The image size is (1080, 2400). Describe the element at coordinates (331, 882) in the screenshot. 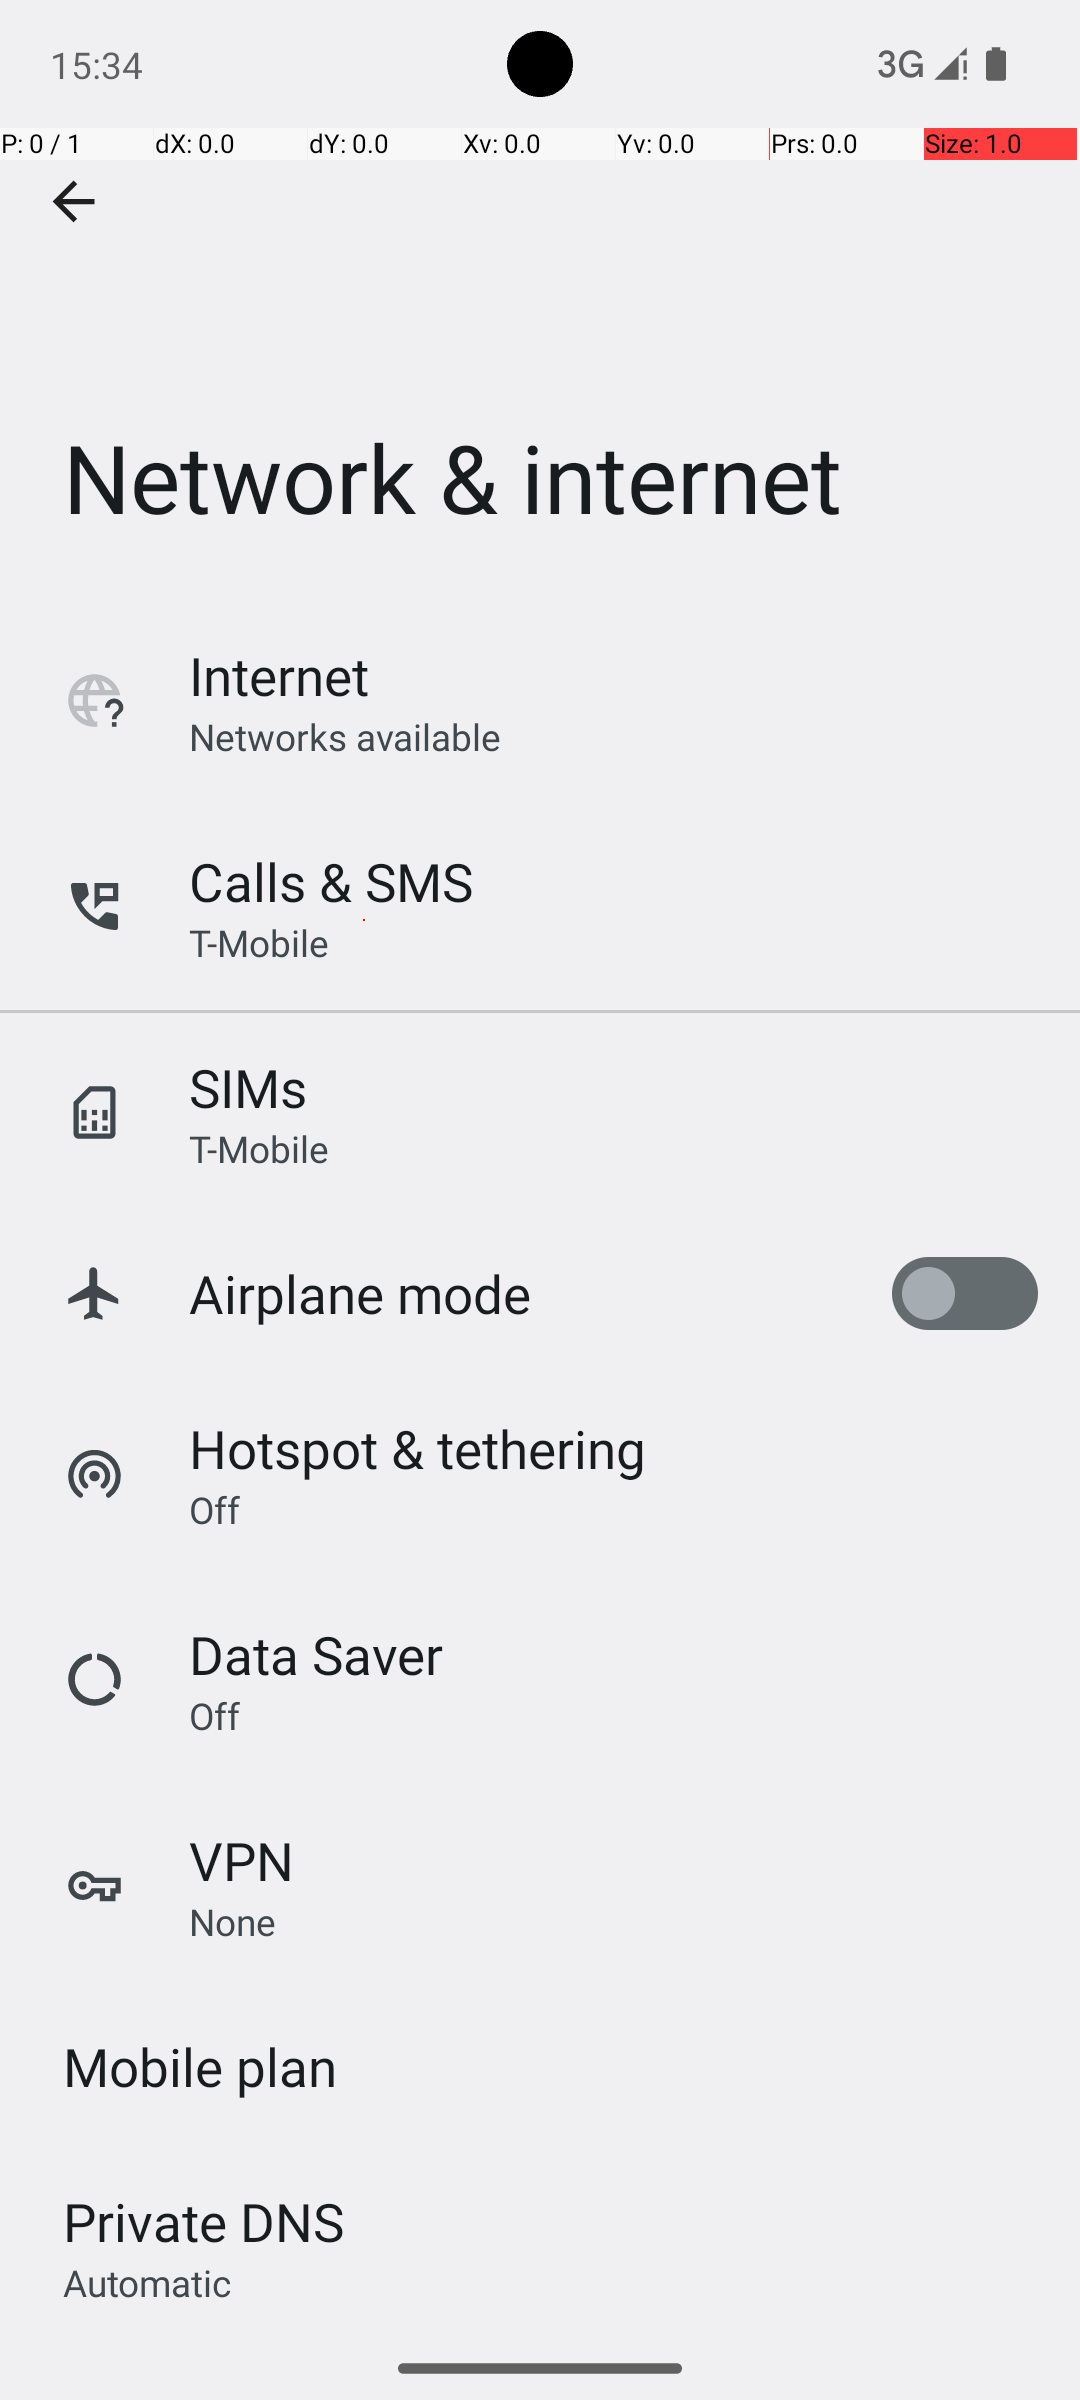

I see `Calls & SMS` at that location.